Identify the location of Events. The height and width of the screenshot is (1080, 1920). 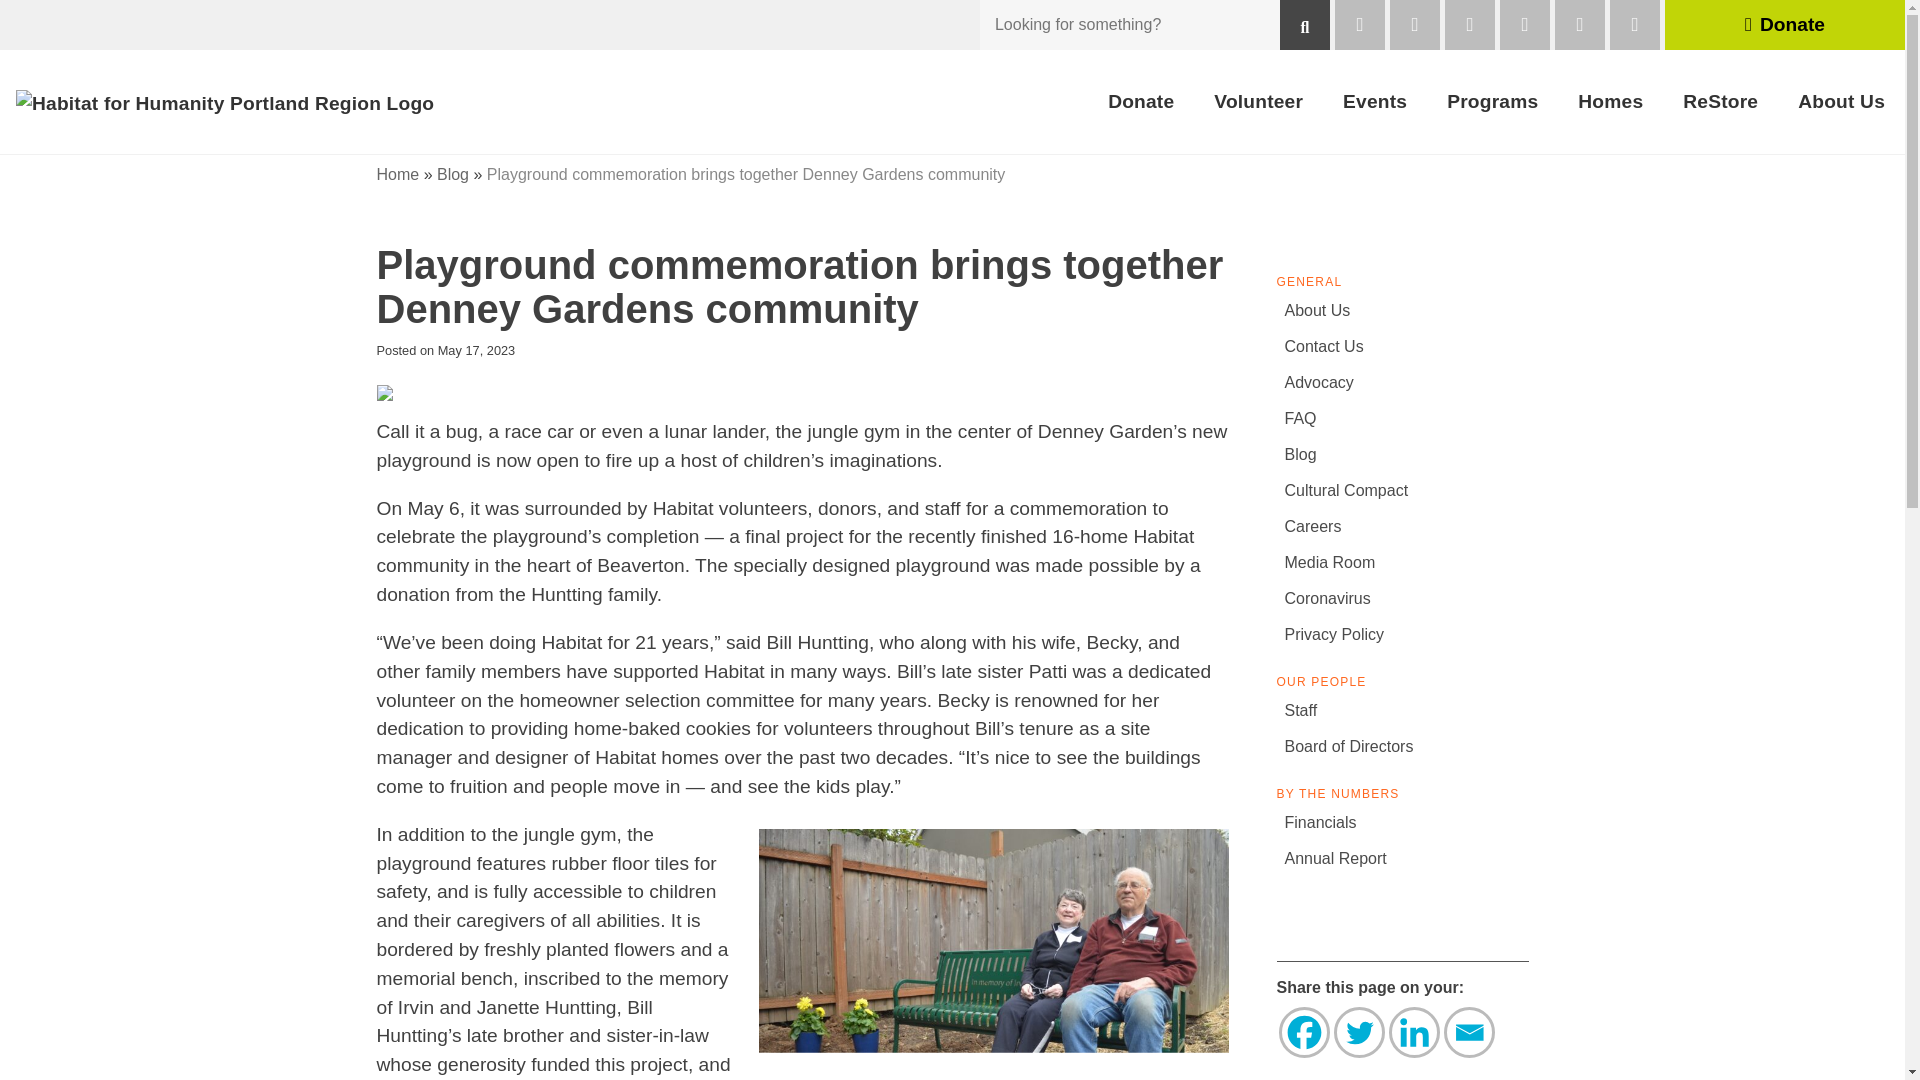
(1374, 102).